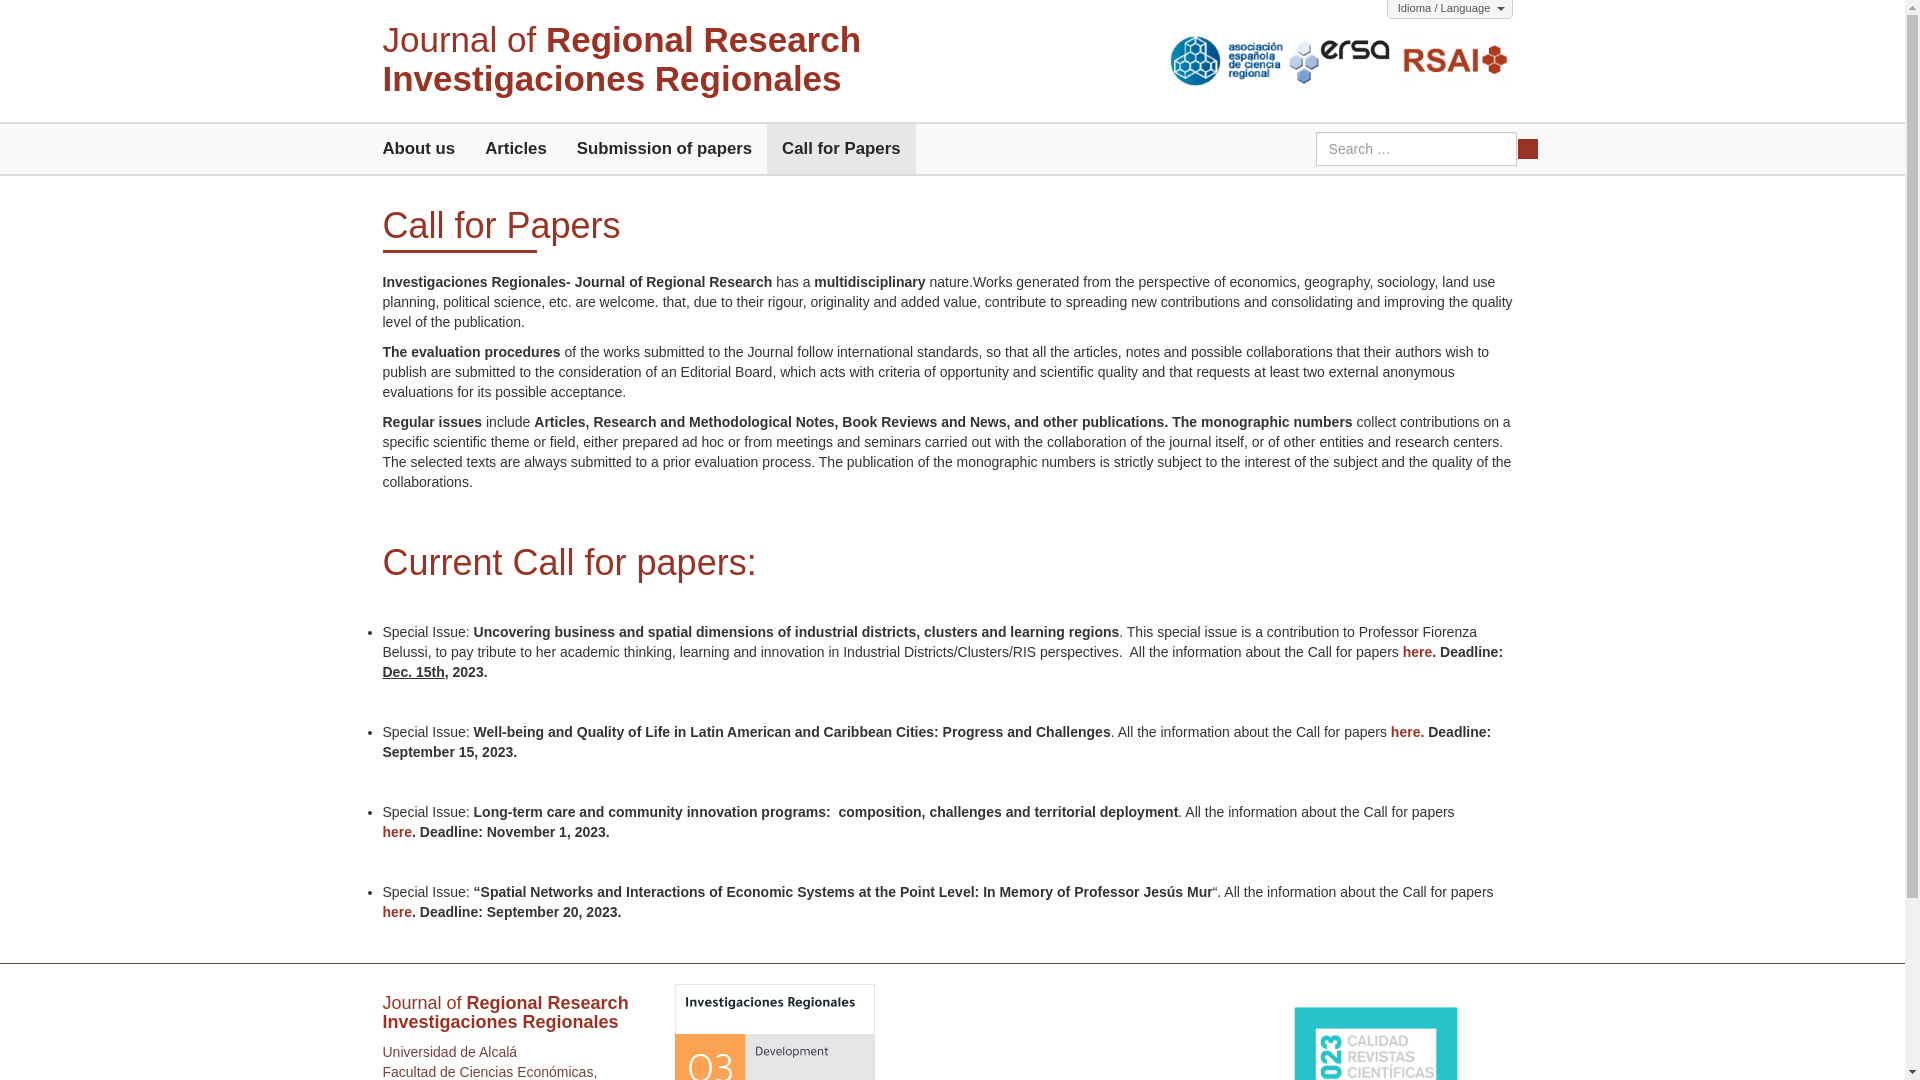  Describe the element at coordinates (419, 148) in the screenshot. I see `About us` at that location.